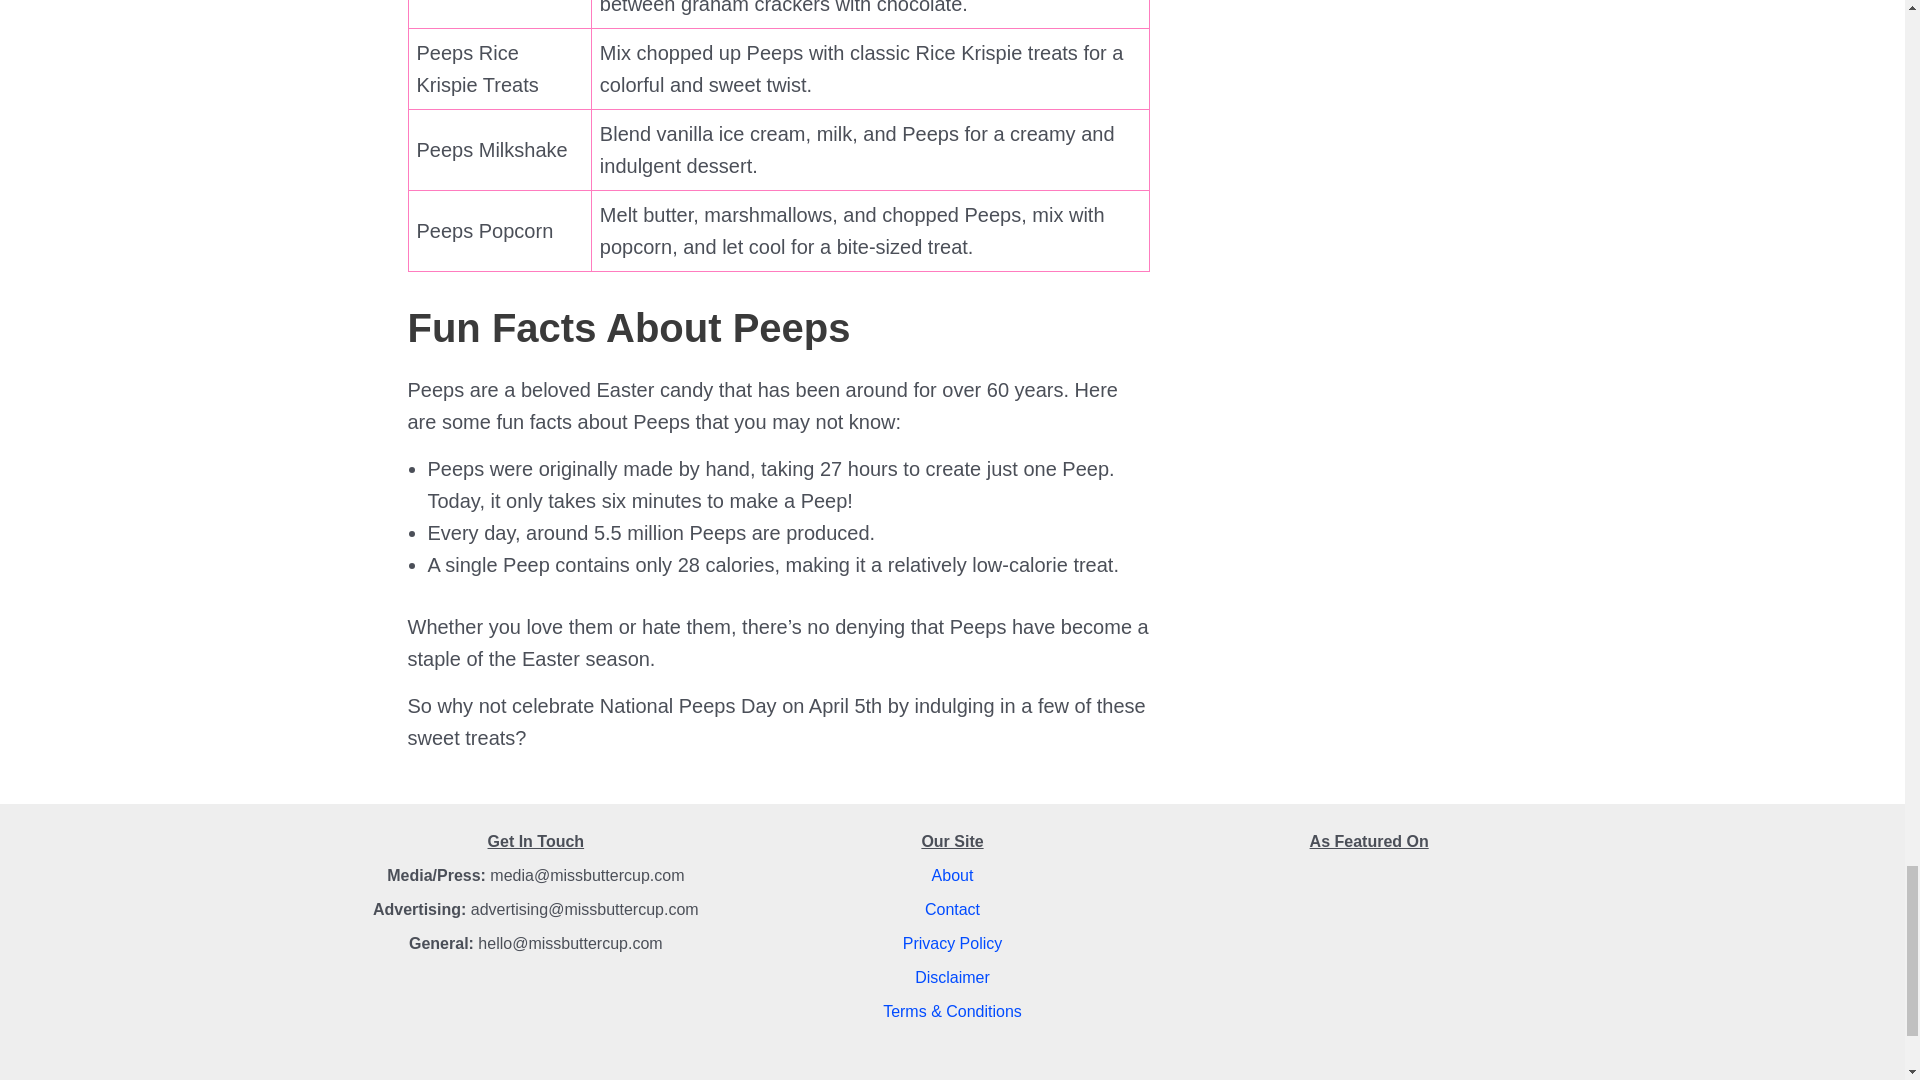 This screenshot has width=1920, height=1080. I want to click on Contact, so click(952, 909).